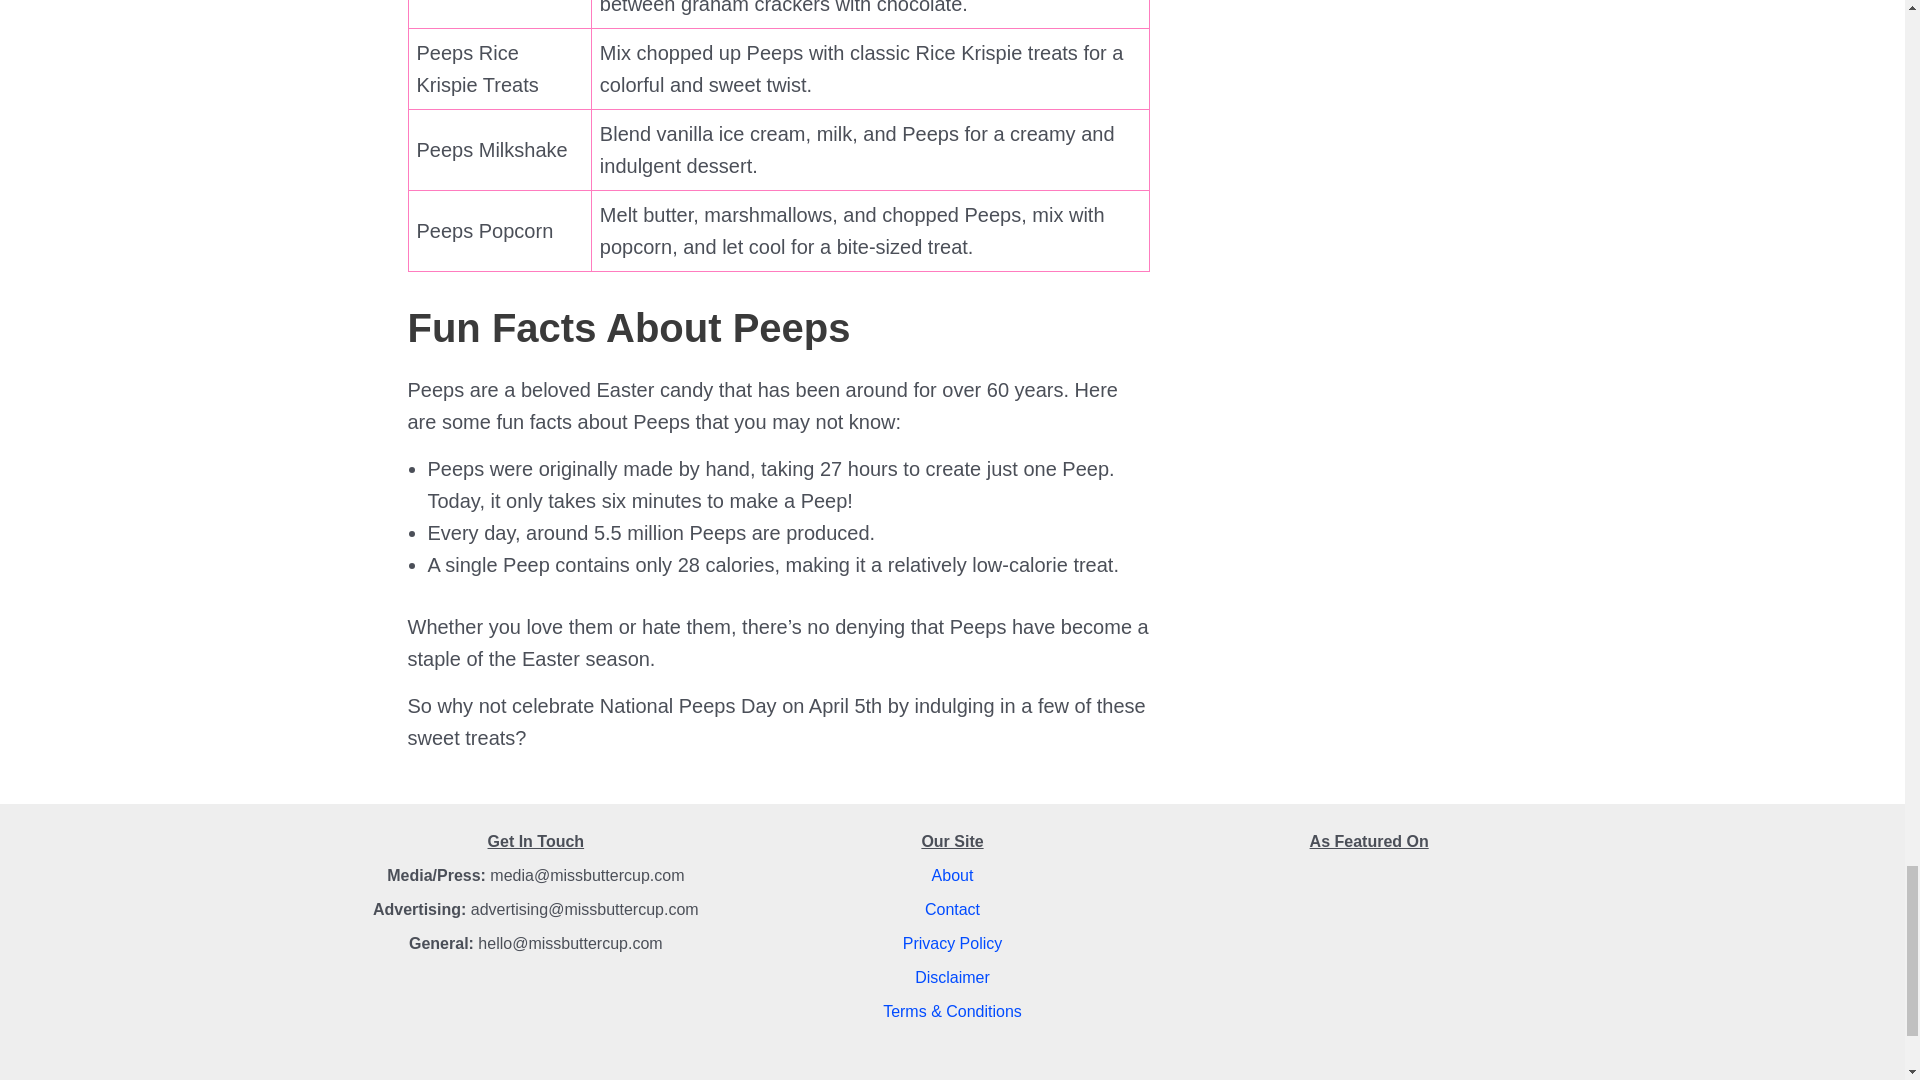 This screenshot has width=1920, height=1080. I want to click on Contact, so click(952, 909).